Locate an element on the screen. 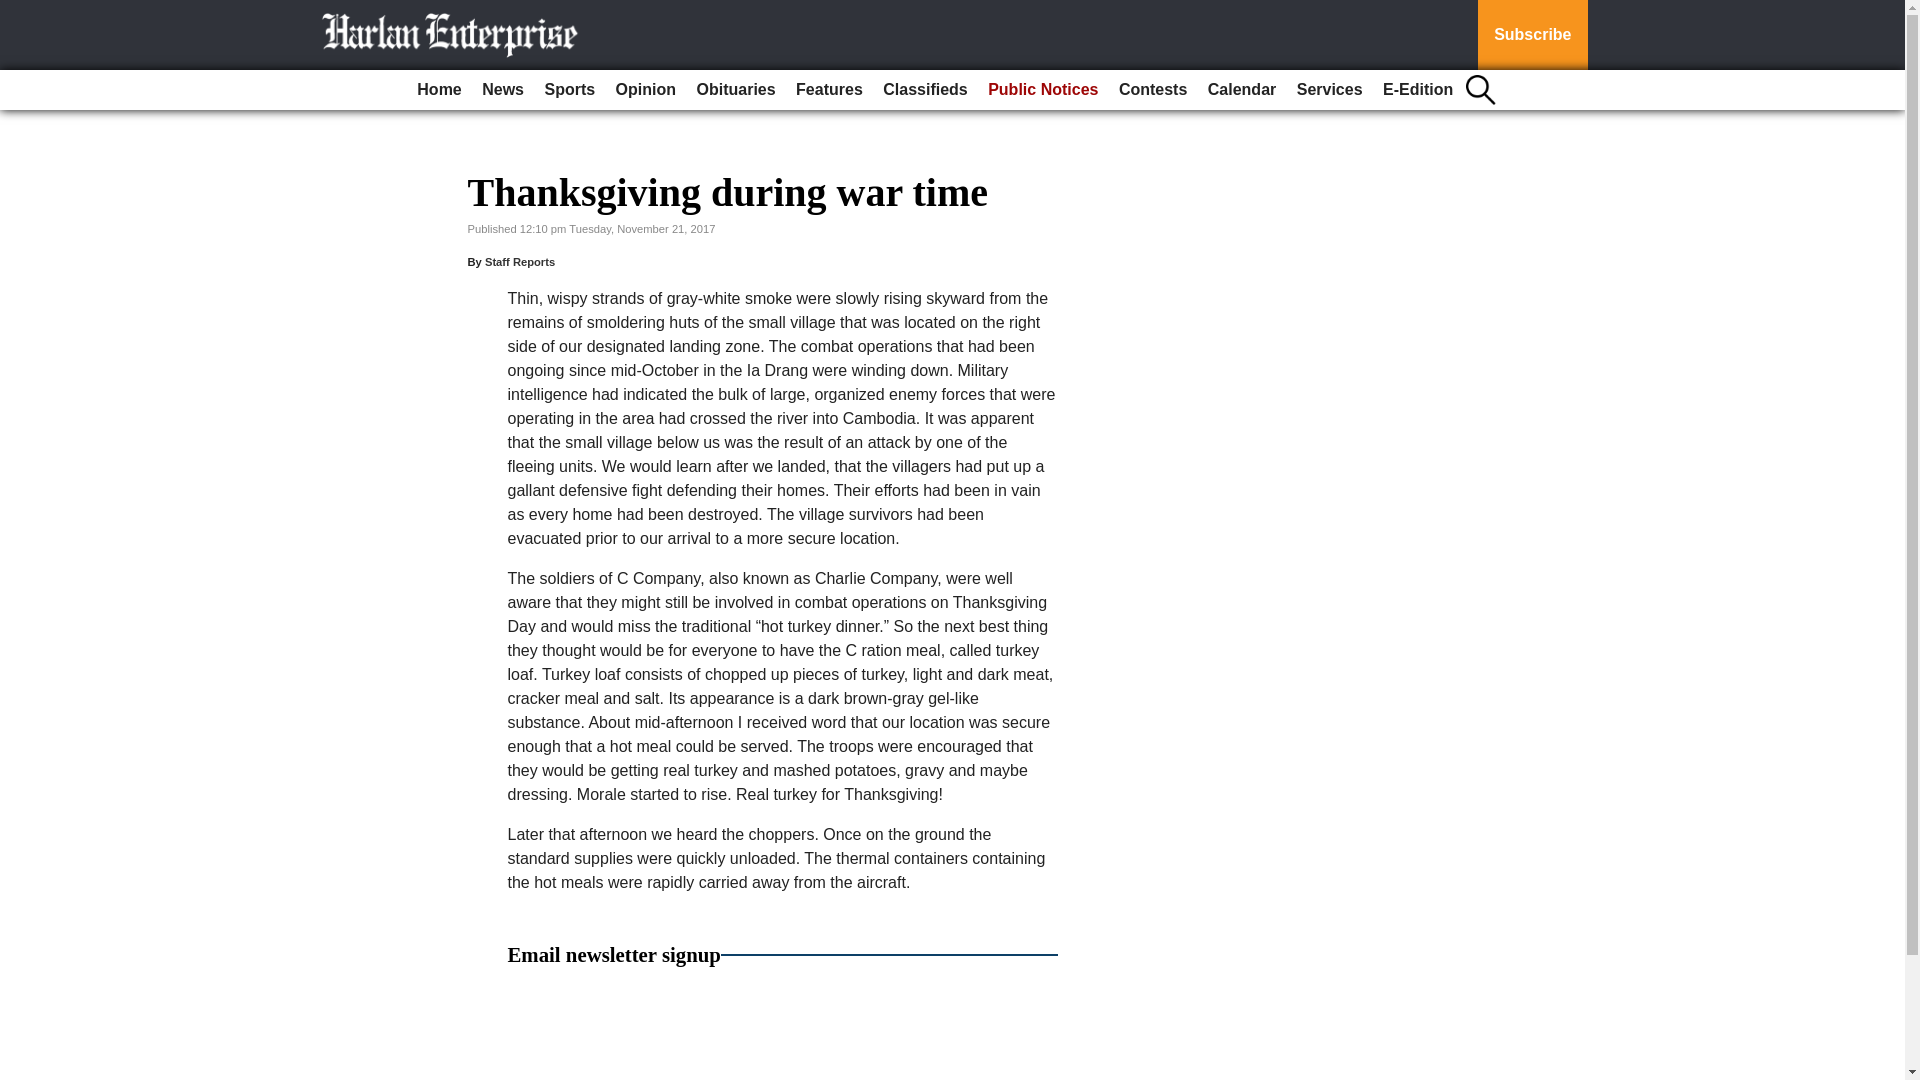  Classifieds is located at coordinates (925, 90).